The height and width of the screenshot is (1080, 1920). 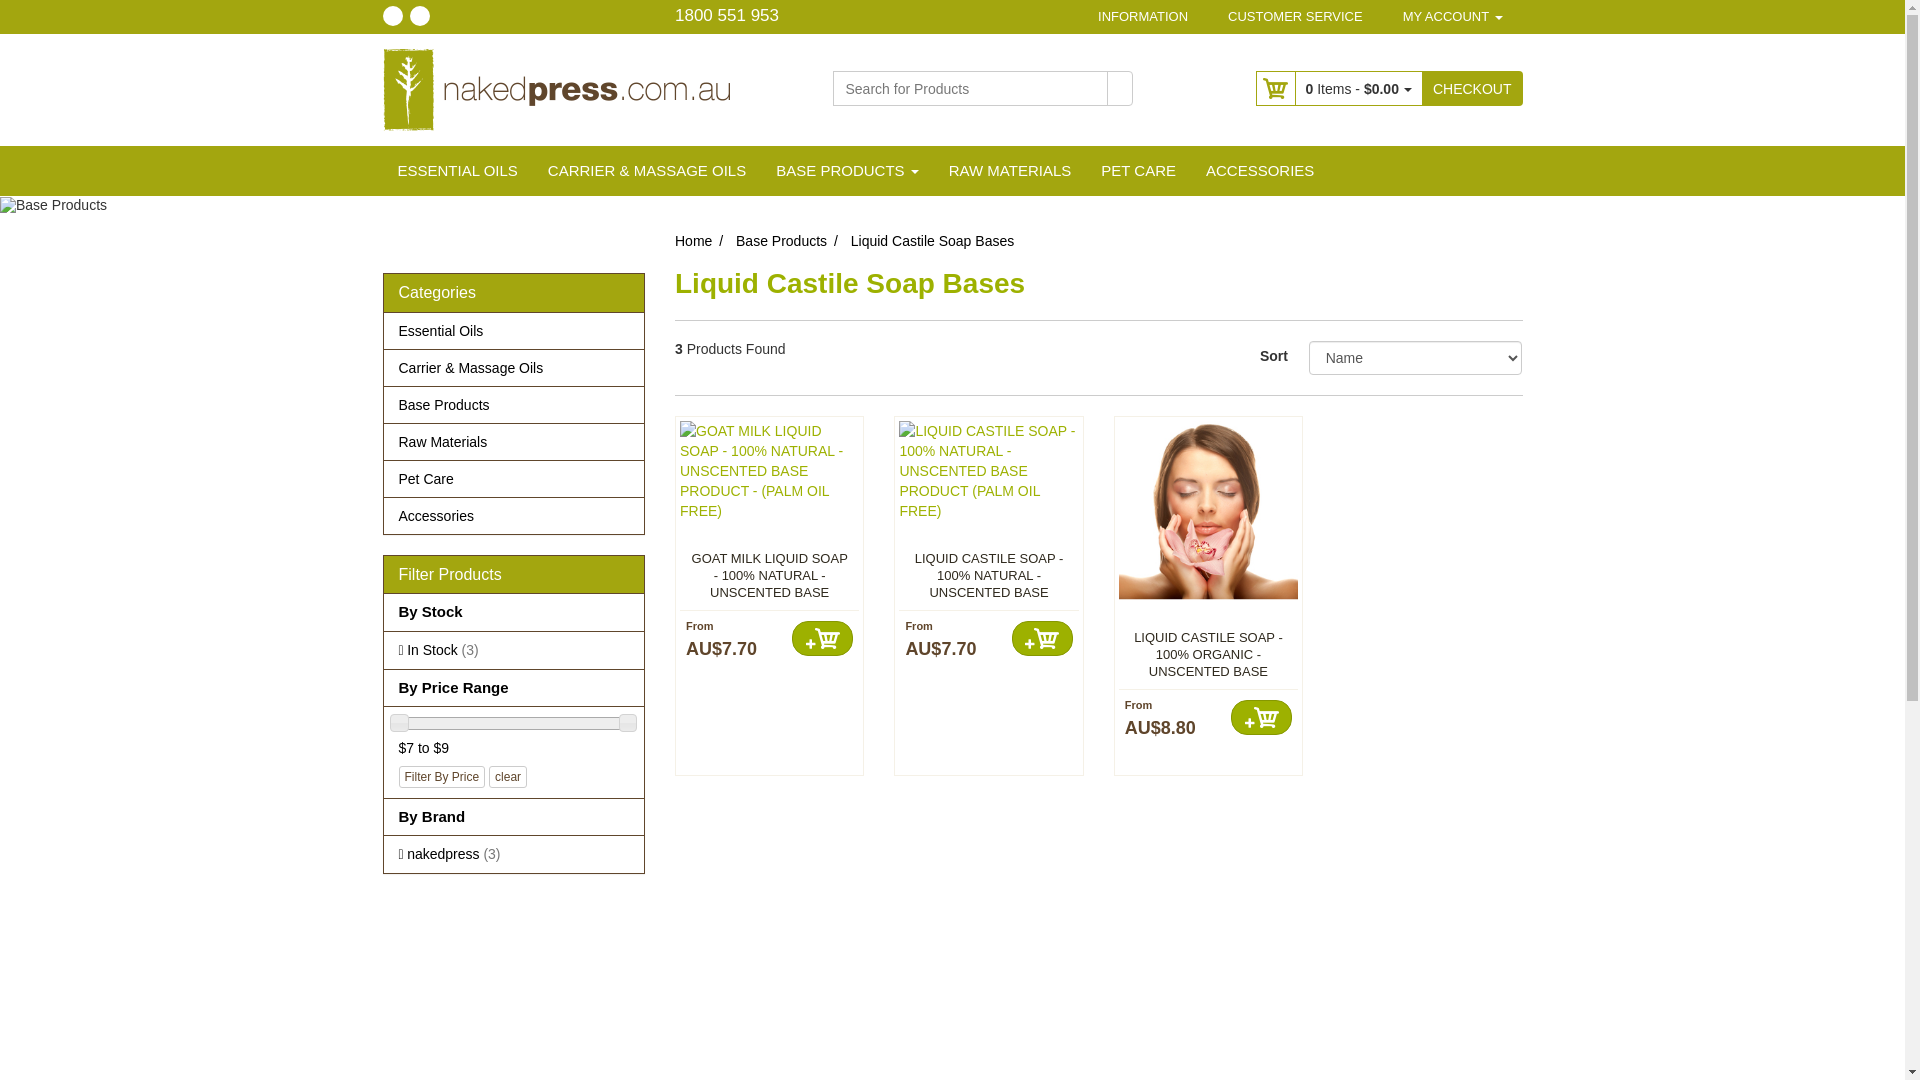 What do you see at coordinates (1296, 17) in the screenshot?
I see `CUSTOMER SERVICE` at bounding box center [1296, 17].